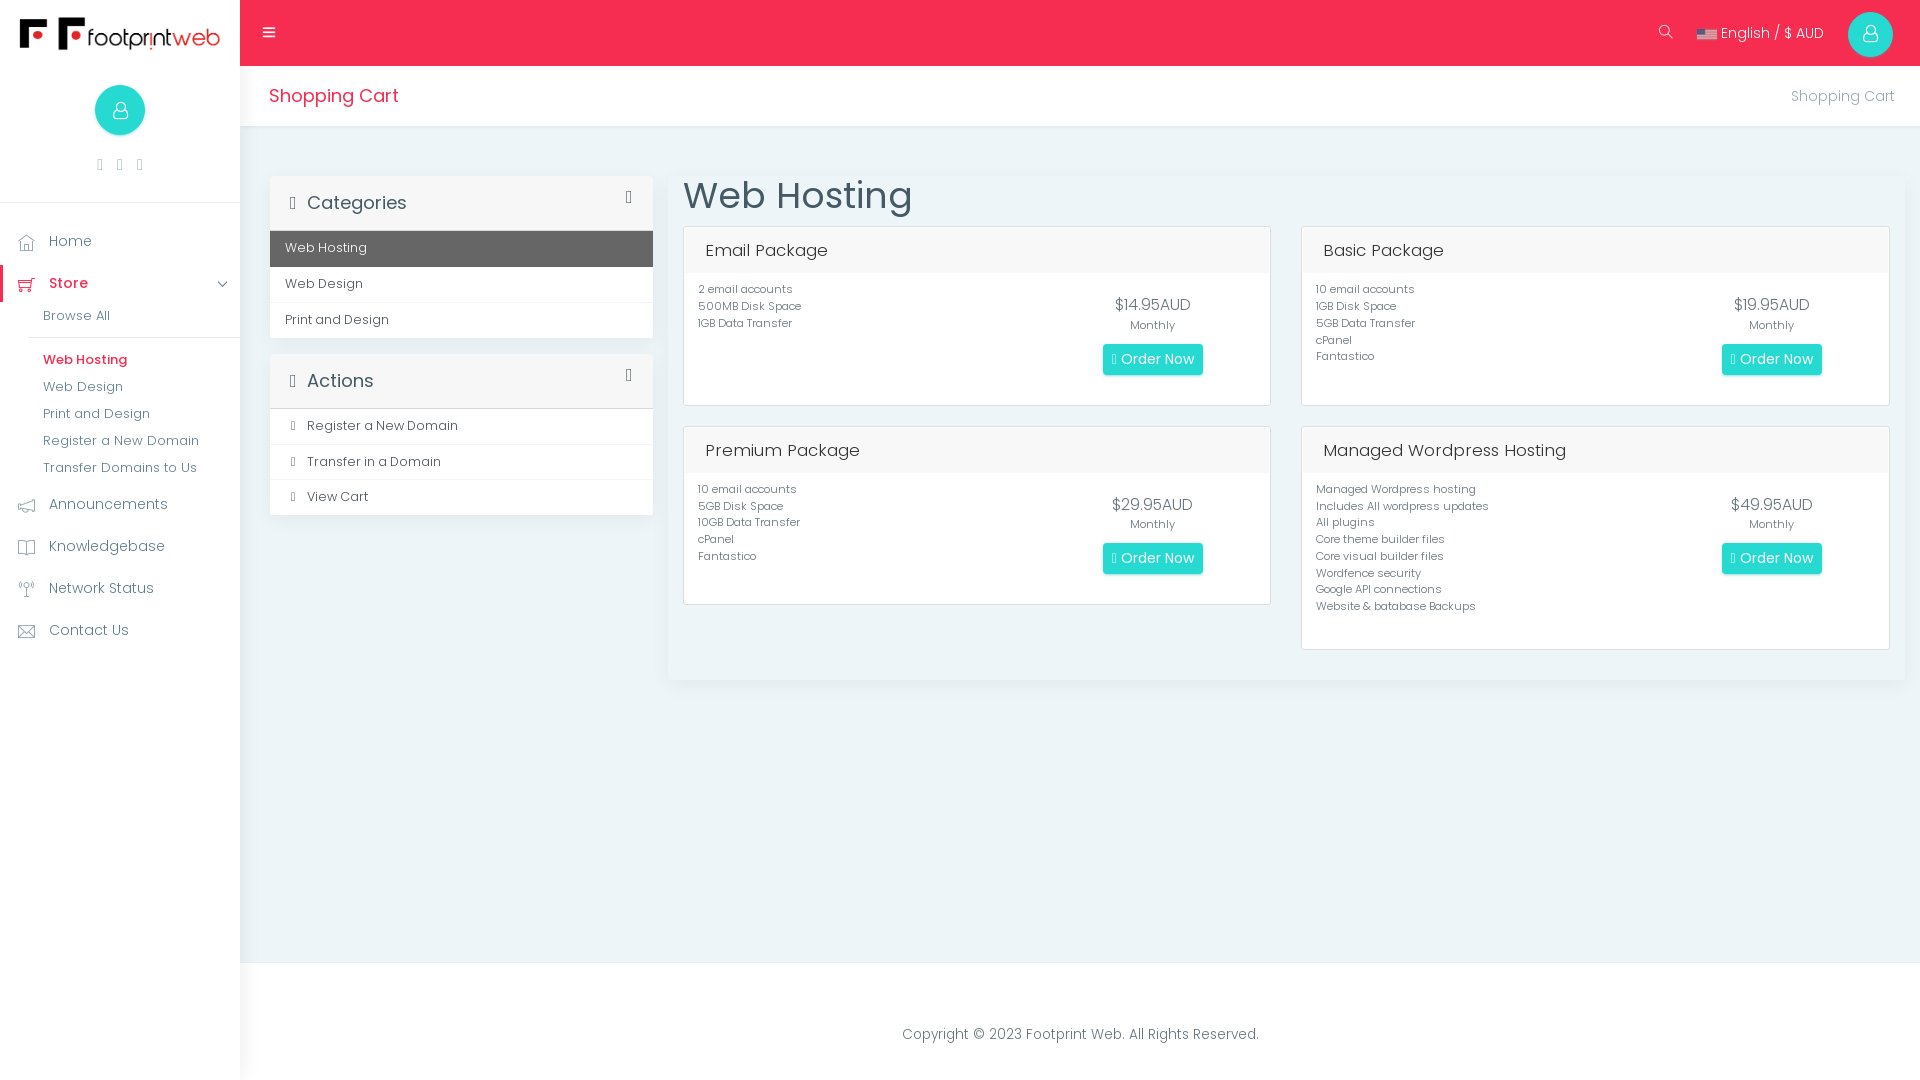 This screenshot has width=1920, height=1080. What do you see at coordinates (134, 386) in the screenshot?
I see `Web Design` at bounding box center [134, 386].